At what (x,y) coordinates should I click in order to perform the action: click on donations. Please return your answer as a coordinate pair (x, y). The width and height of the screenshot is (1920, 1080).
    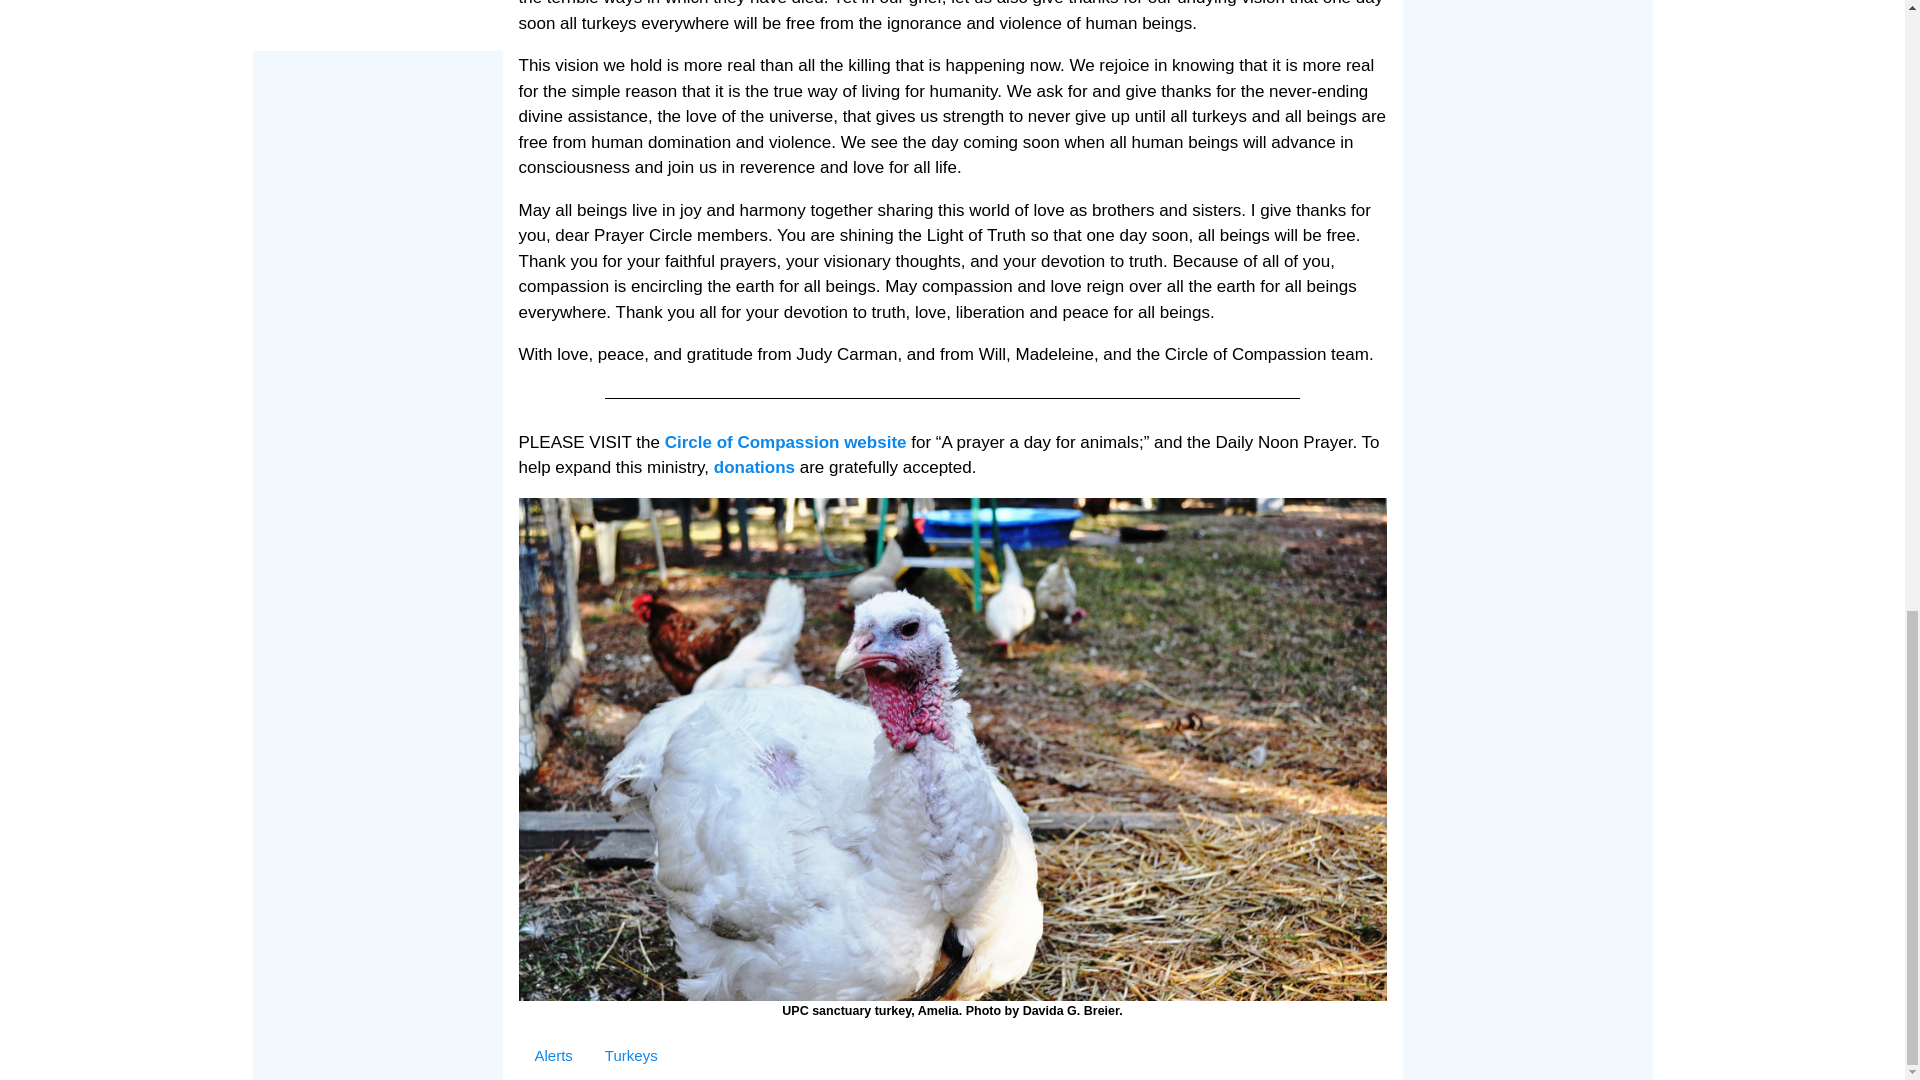
    Looking at the image, I should click on (757, 467).